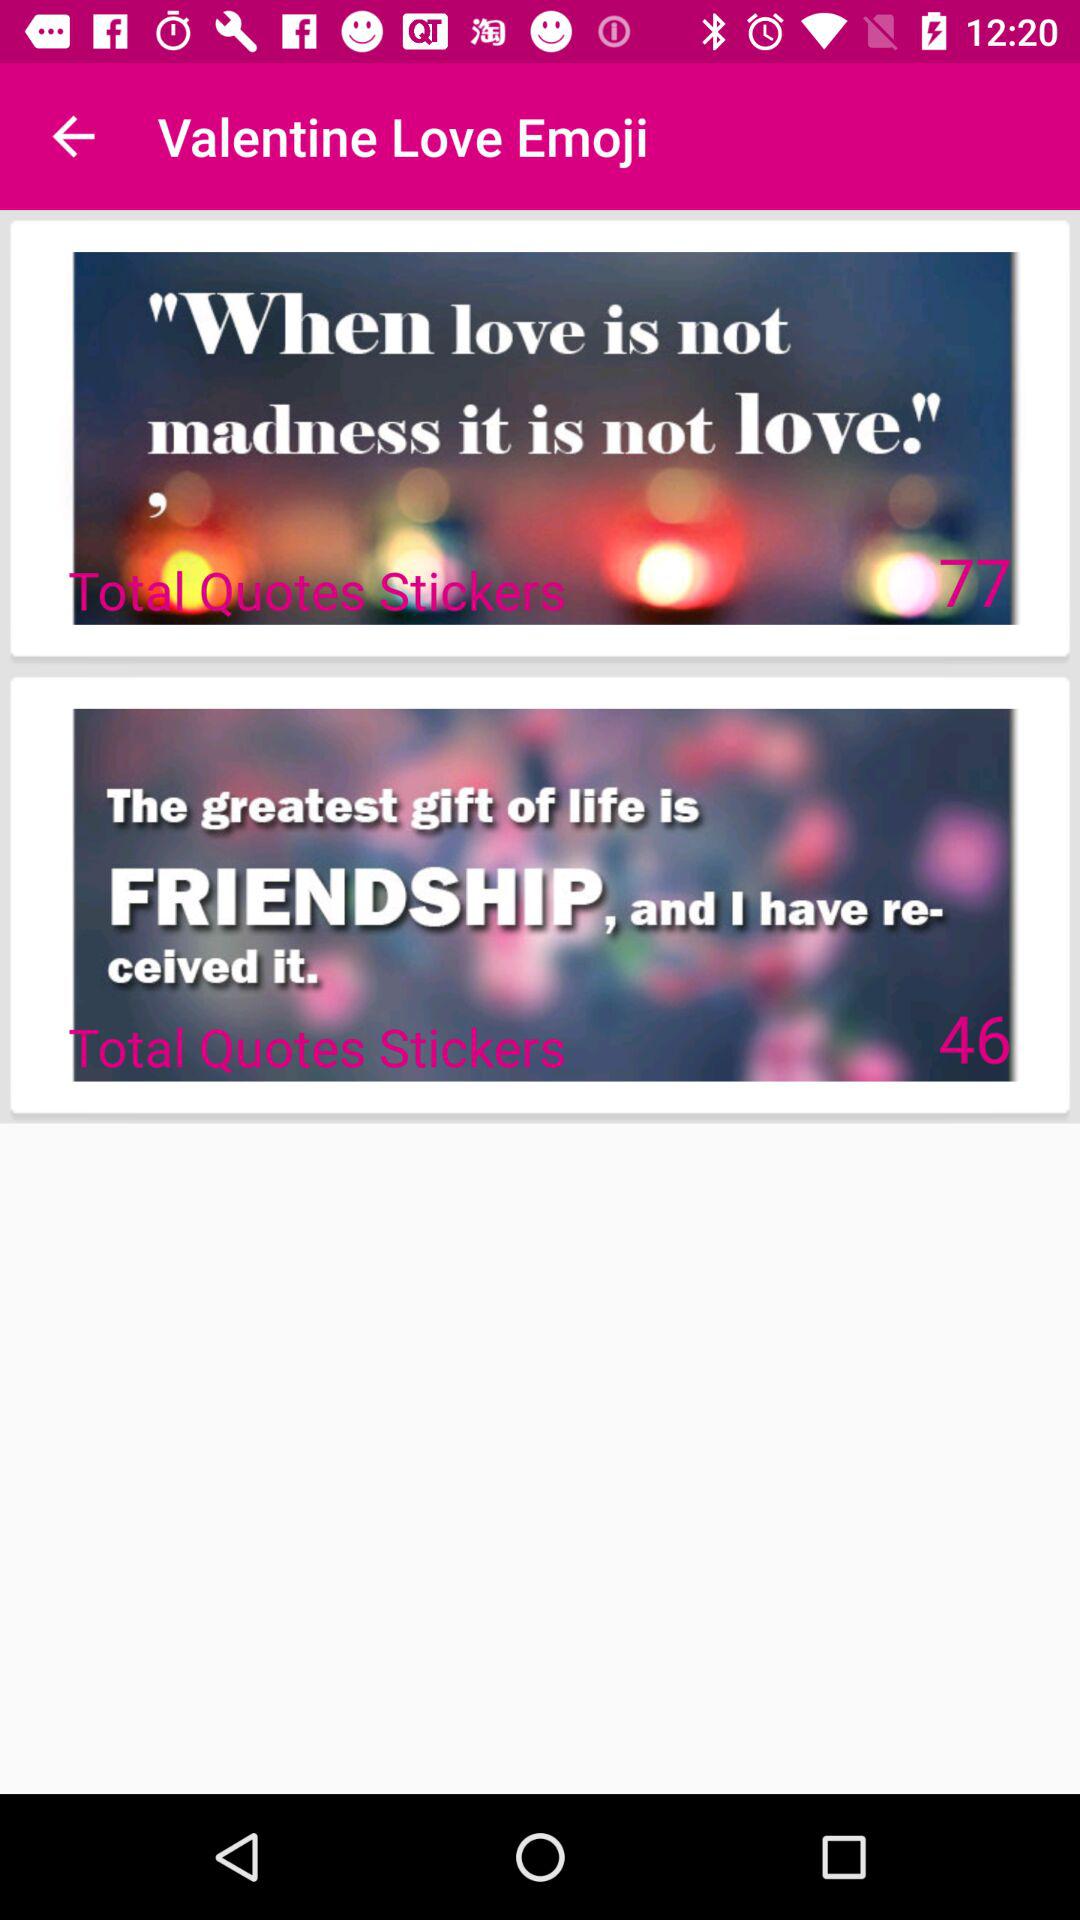  What do you see at coordinates (974, 580) in the screenshot?
I see `select item next to total quotes stickers item` at bounding box center [974, 580].